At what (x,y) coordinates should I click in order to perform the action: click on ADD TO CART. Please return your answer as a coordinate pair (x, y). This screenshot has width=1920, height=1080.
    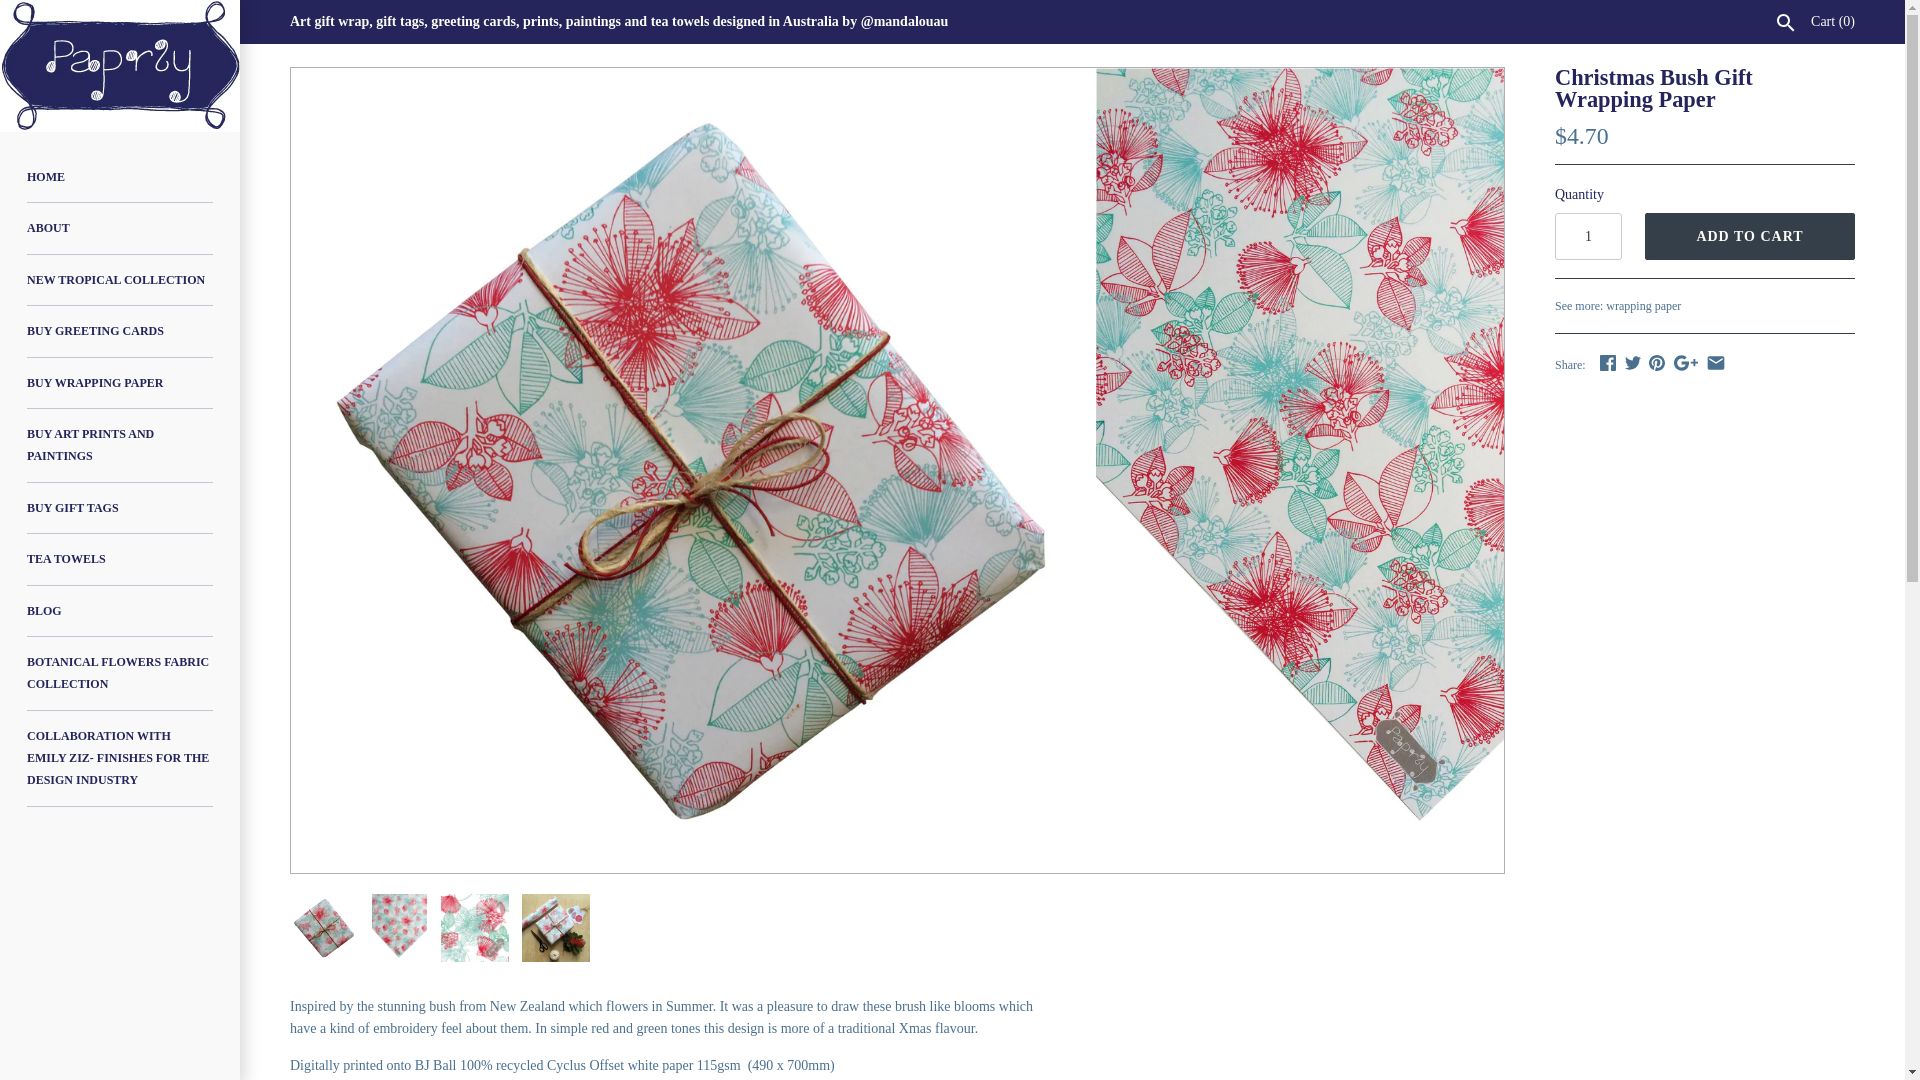
    Looking at the image, I should click on (1750, 236).